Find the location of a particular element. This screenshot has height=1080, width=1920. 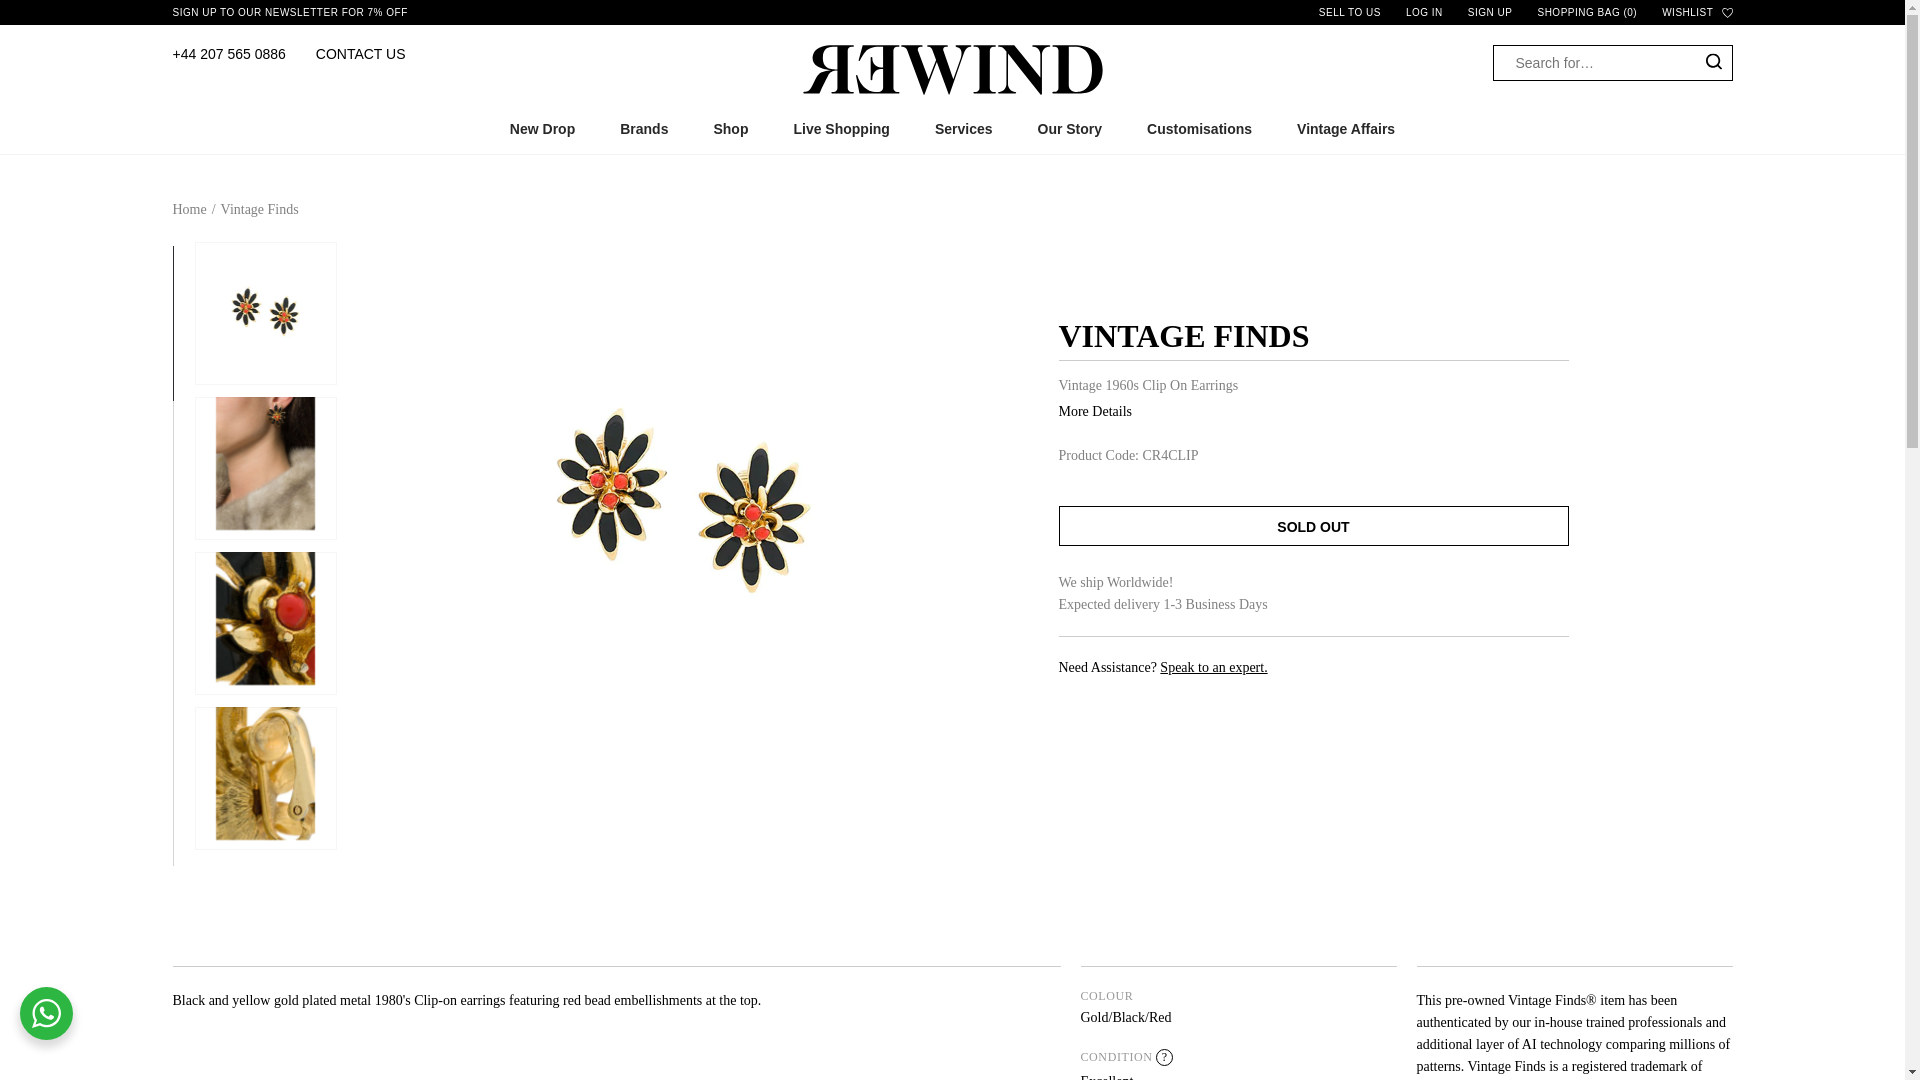

SELL TO US is located at coordinates (1350, 12).